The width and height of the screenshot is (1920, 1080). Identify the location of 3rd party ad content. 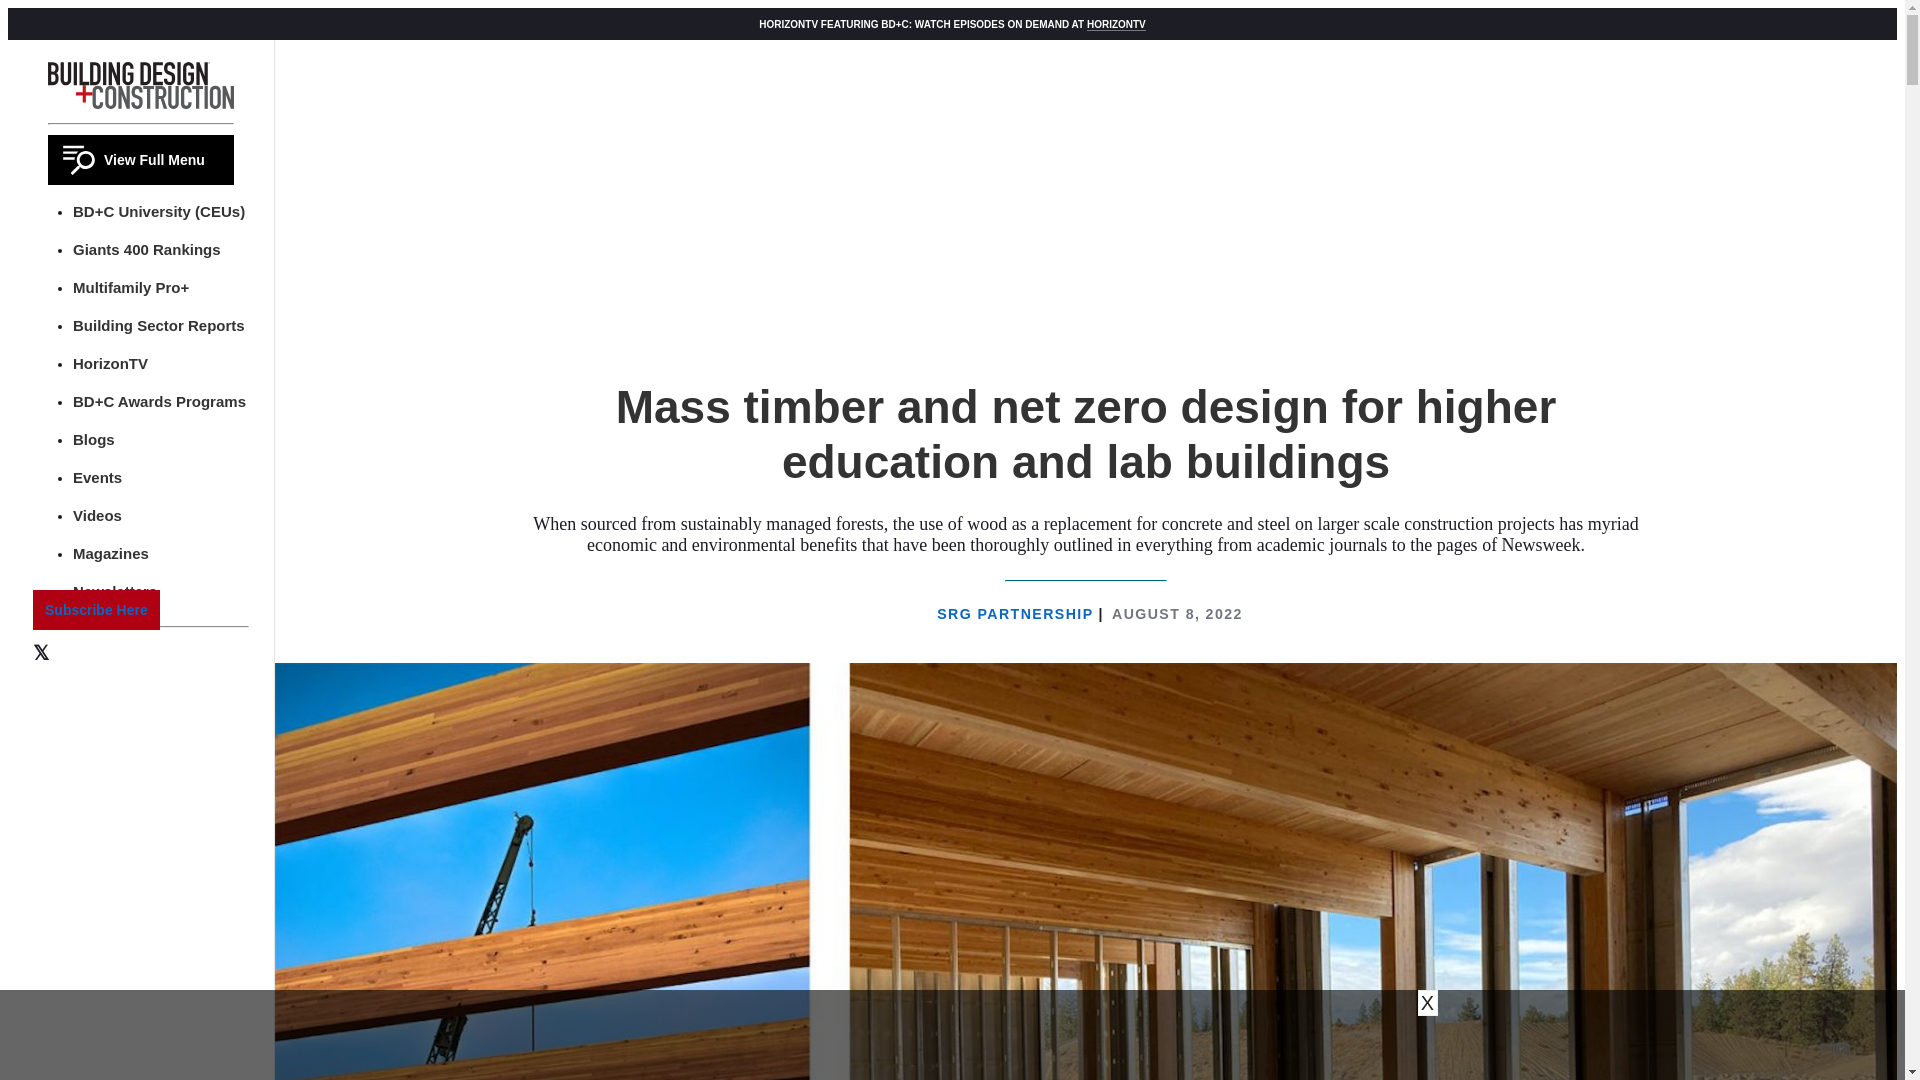
(951, 1035).